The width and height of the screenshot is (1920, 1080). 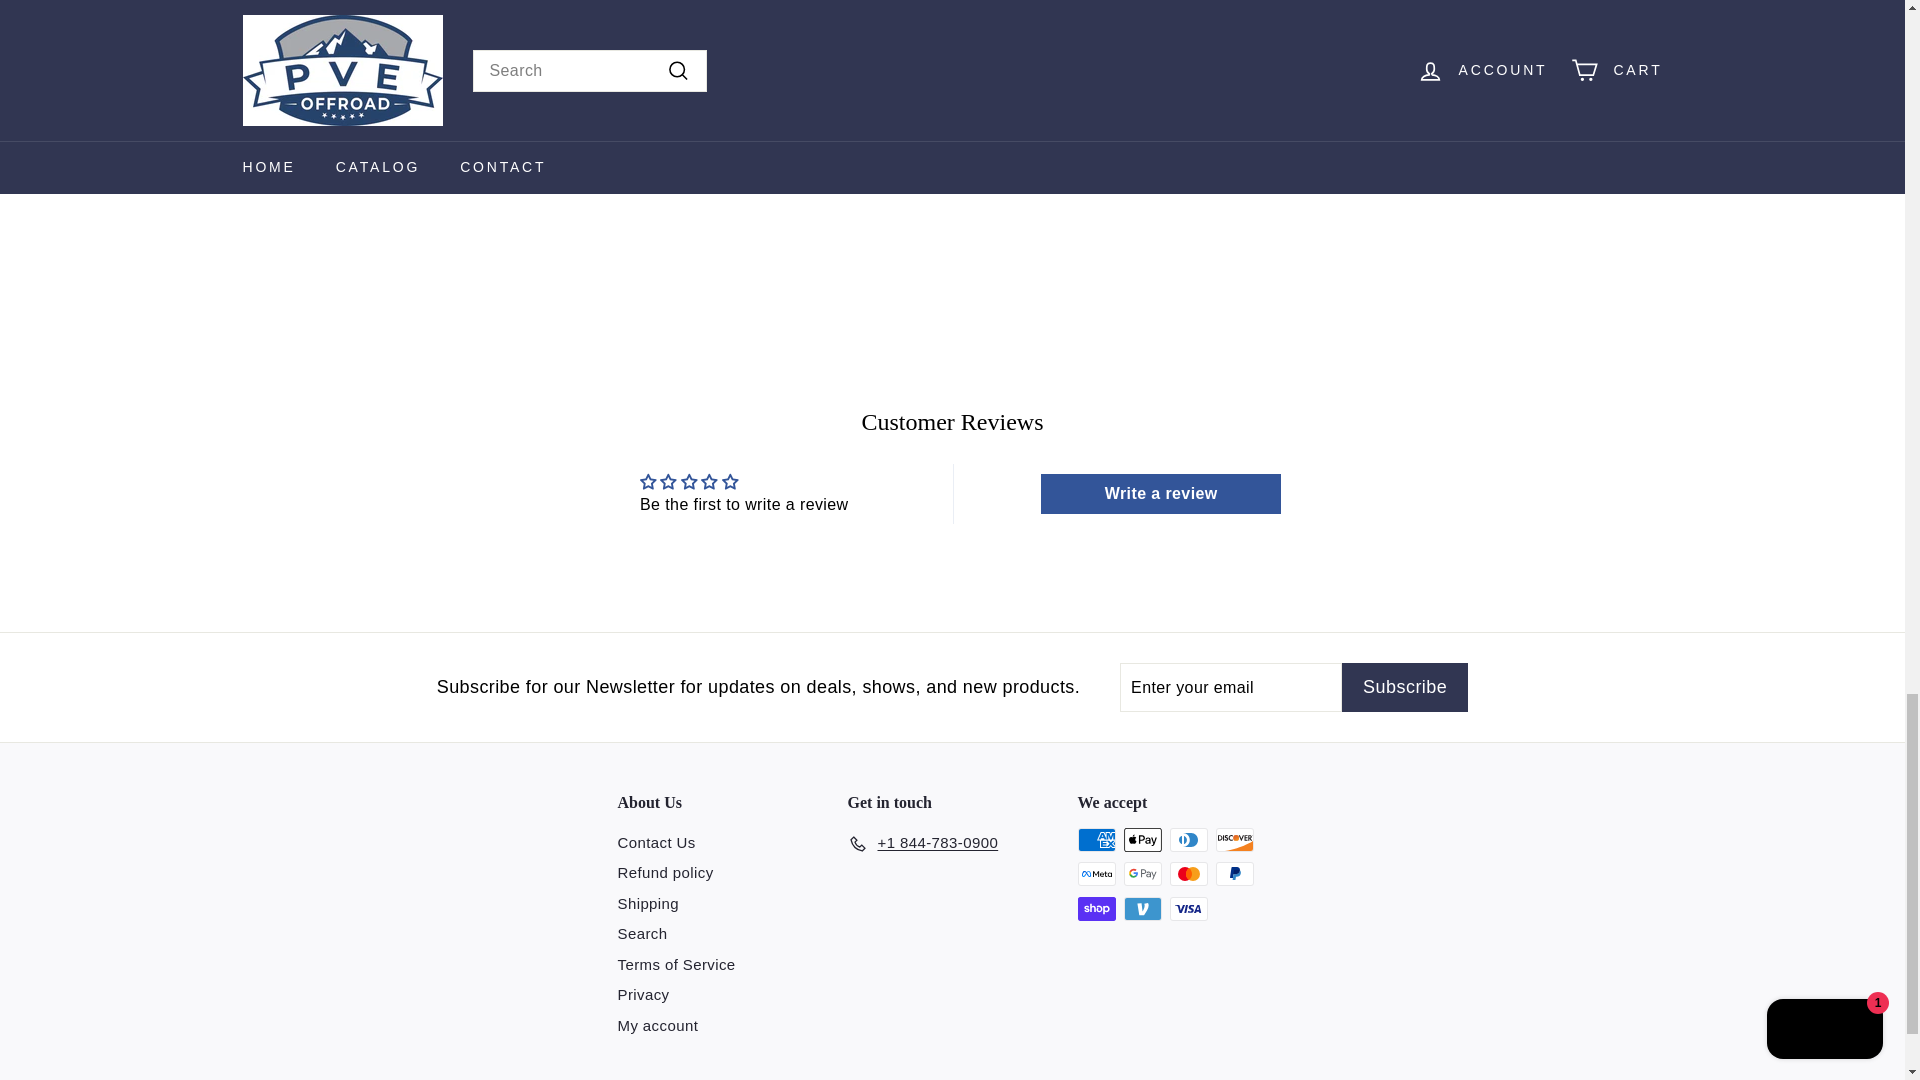 I want to click on Diners Club, so click(x=1188, y=840).